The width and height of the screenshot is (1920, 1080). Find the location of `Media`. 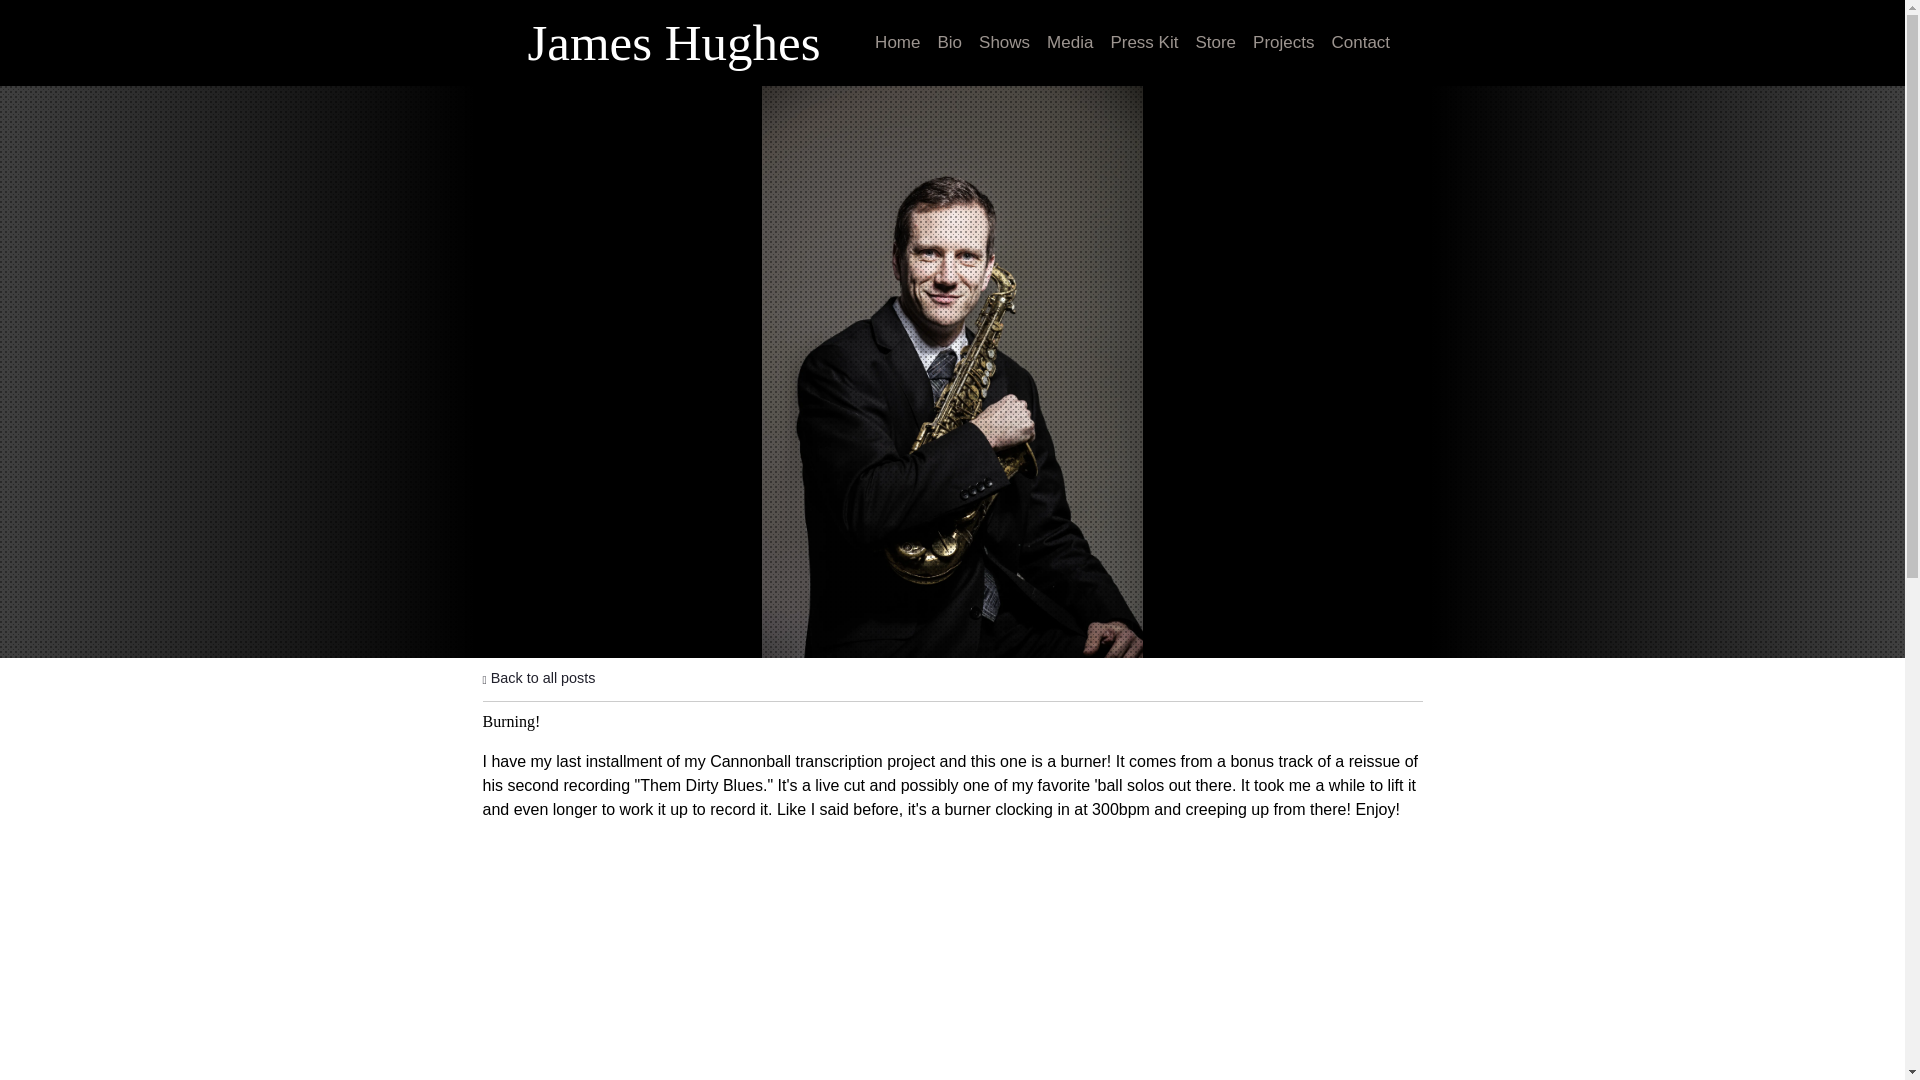

Media is located at coordinates (1069, 43).